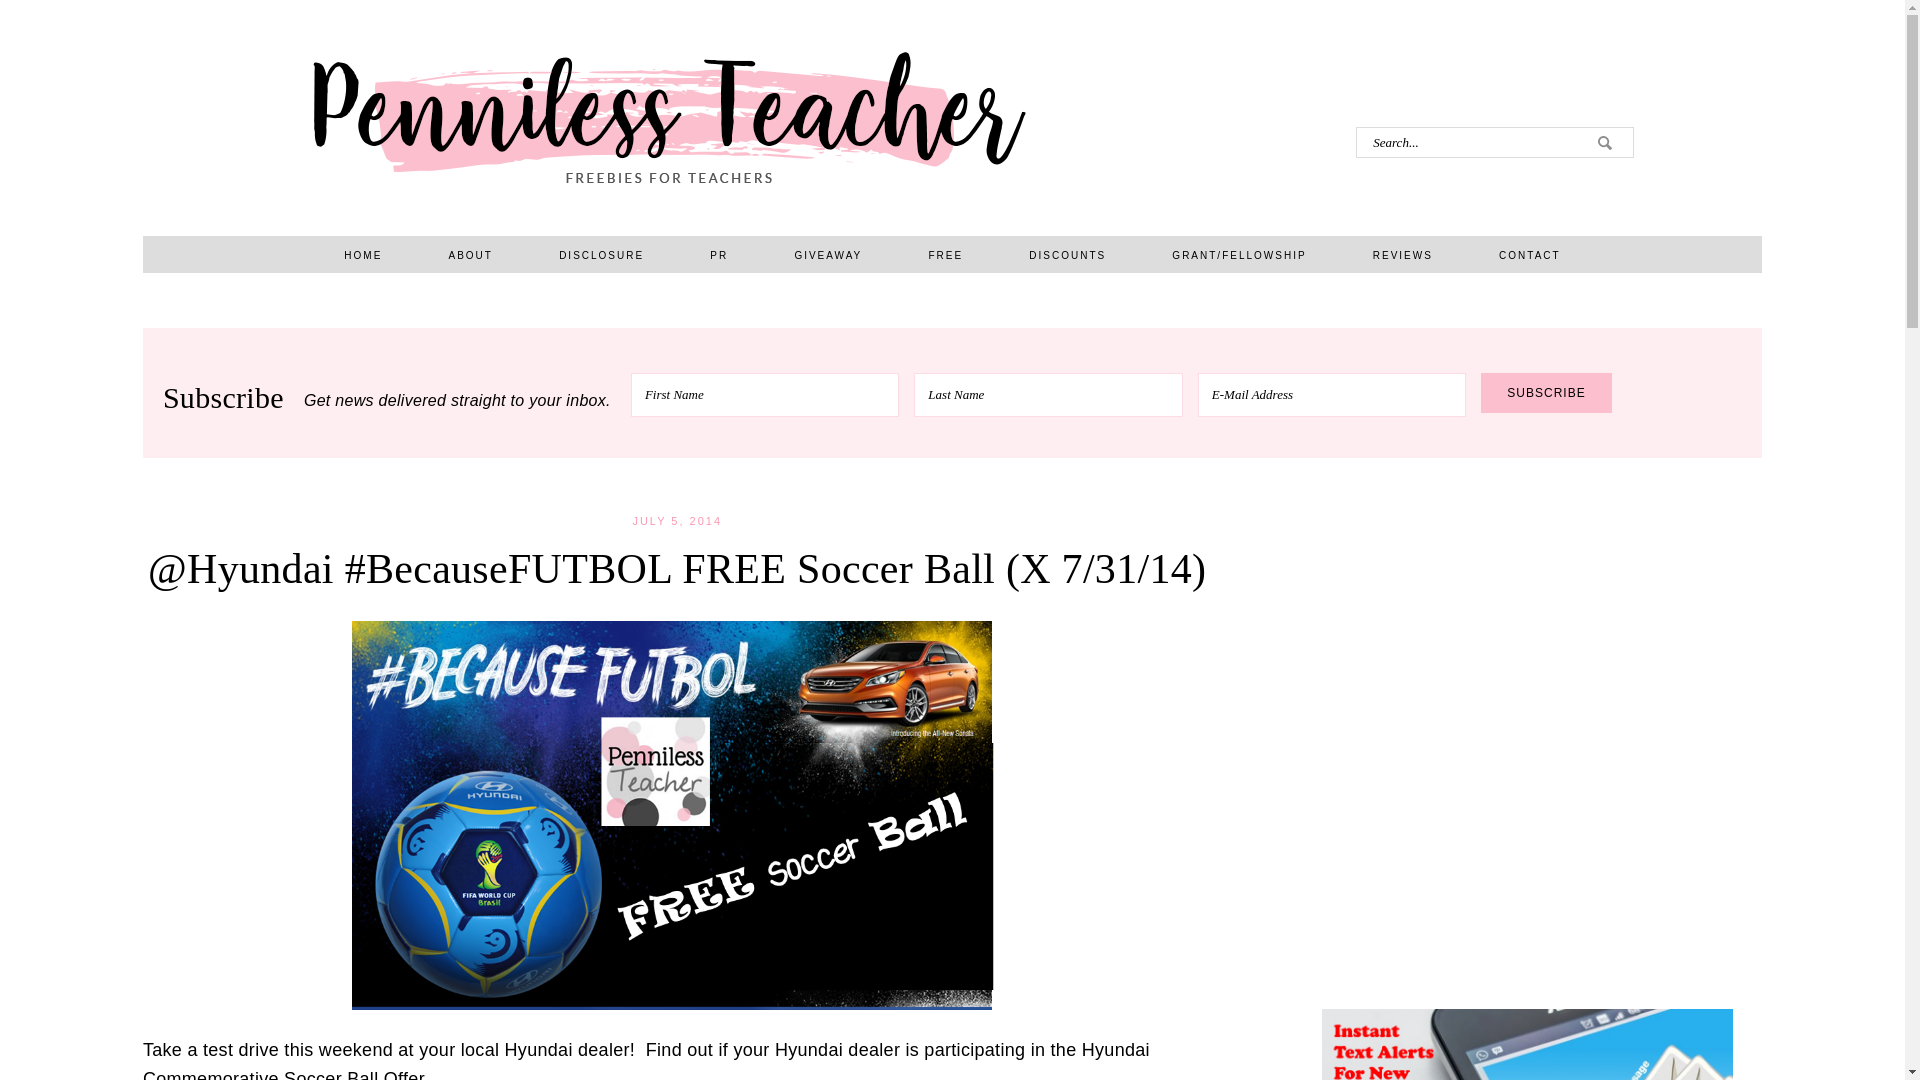 Image resolution: width=1920 pixels, height=1080 pixels. I want to click on PR, so click(718, 254).